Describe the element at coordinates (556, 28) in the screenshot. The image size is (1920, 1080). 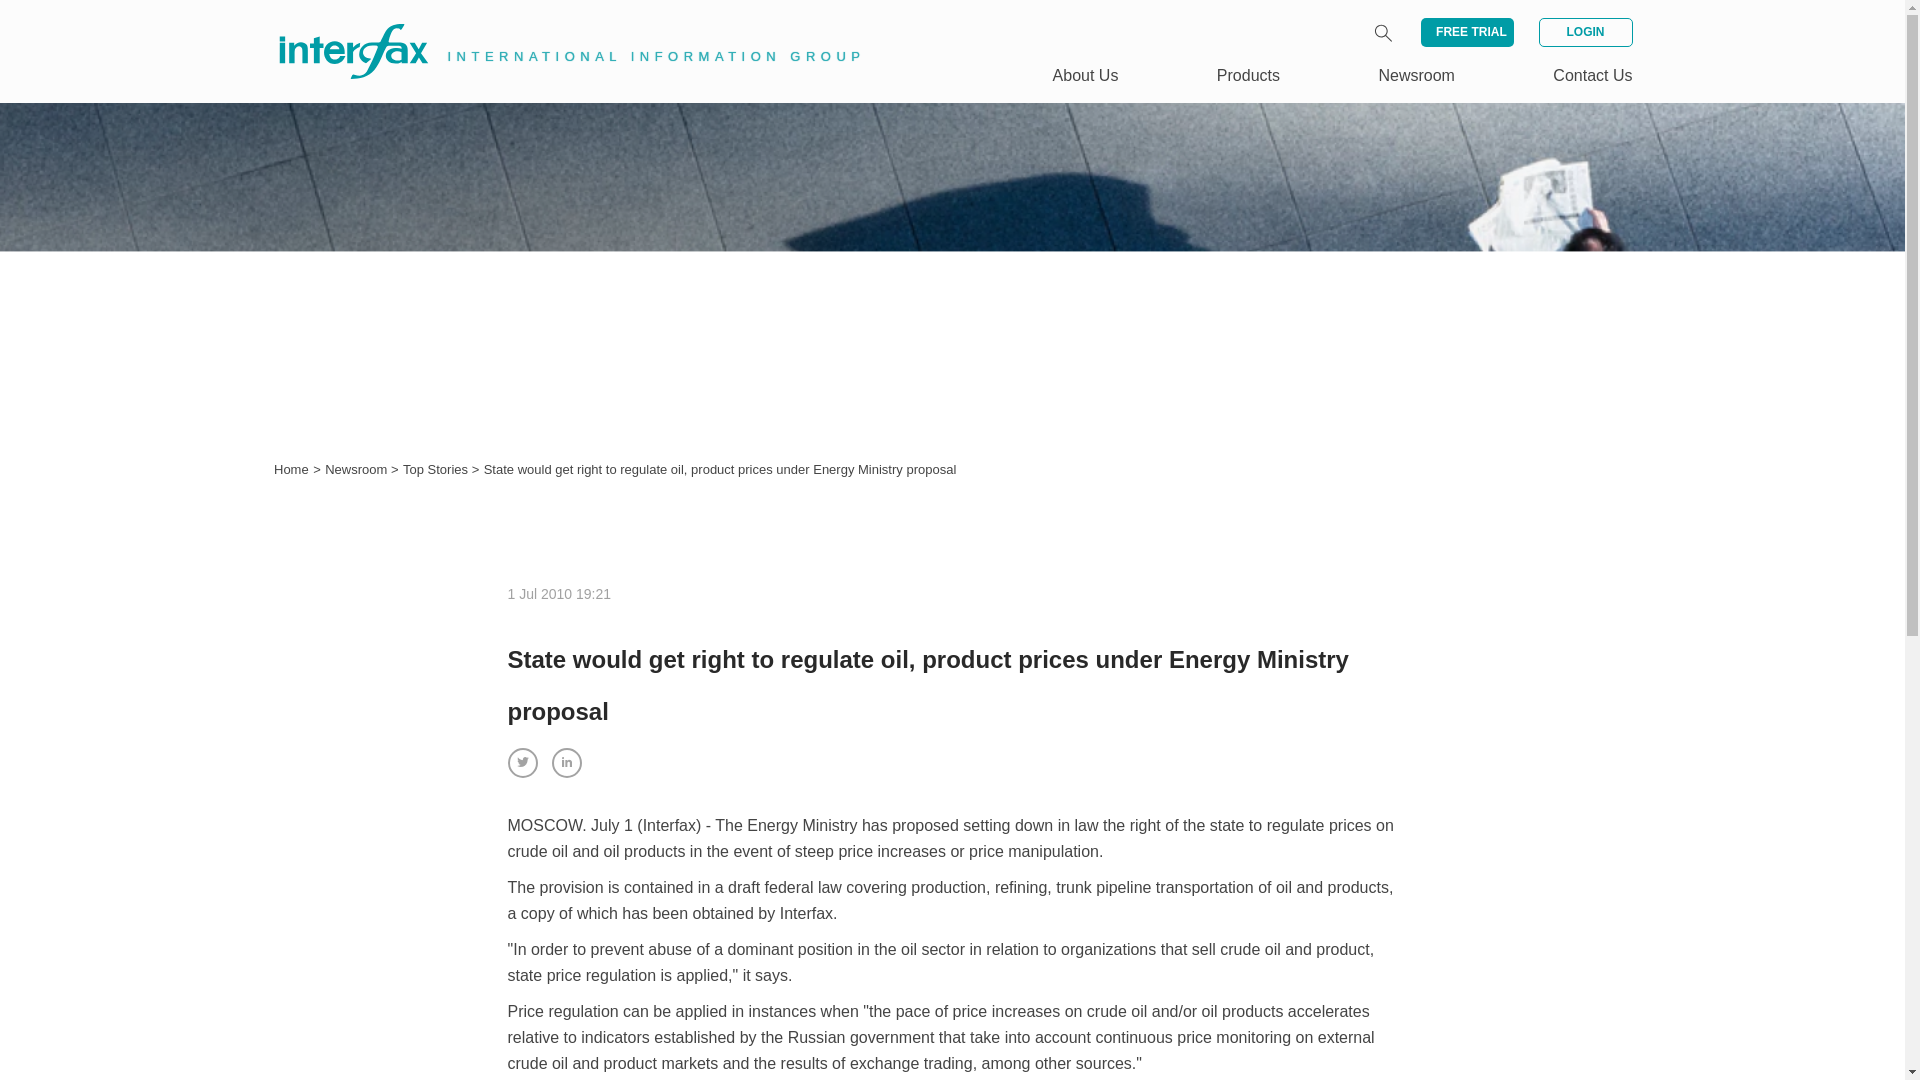
I see `INTERNATIONAL INFORMATION GROUP` at that location.